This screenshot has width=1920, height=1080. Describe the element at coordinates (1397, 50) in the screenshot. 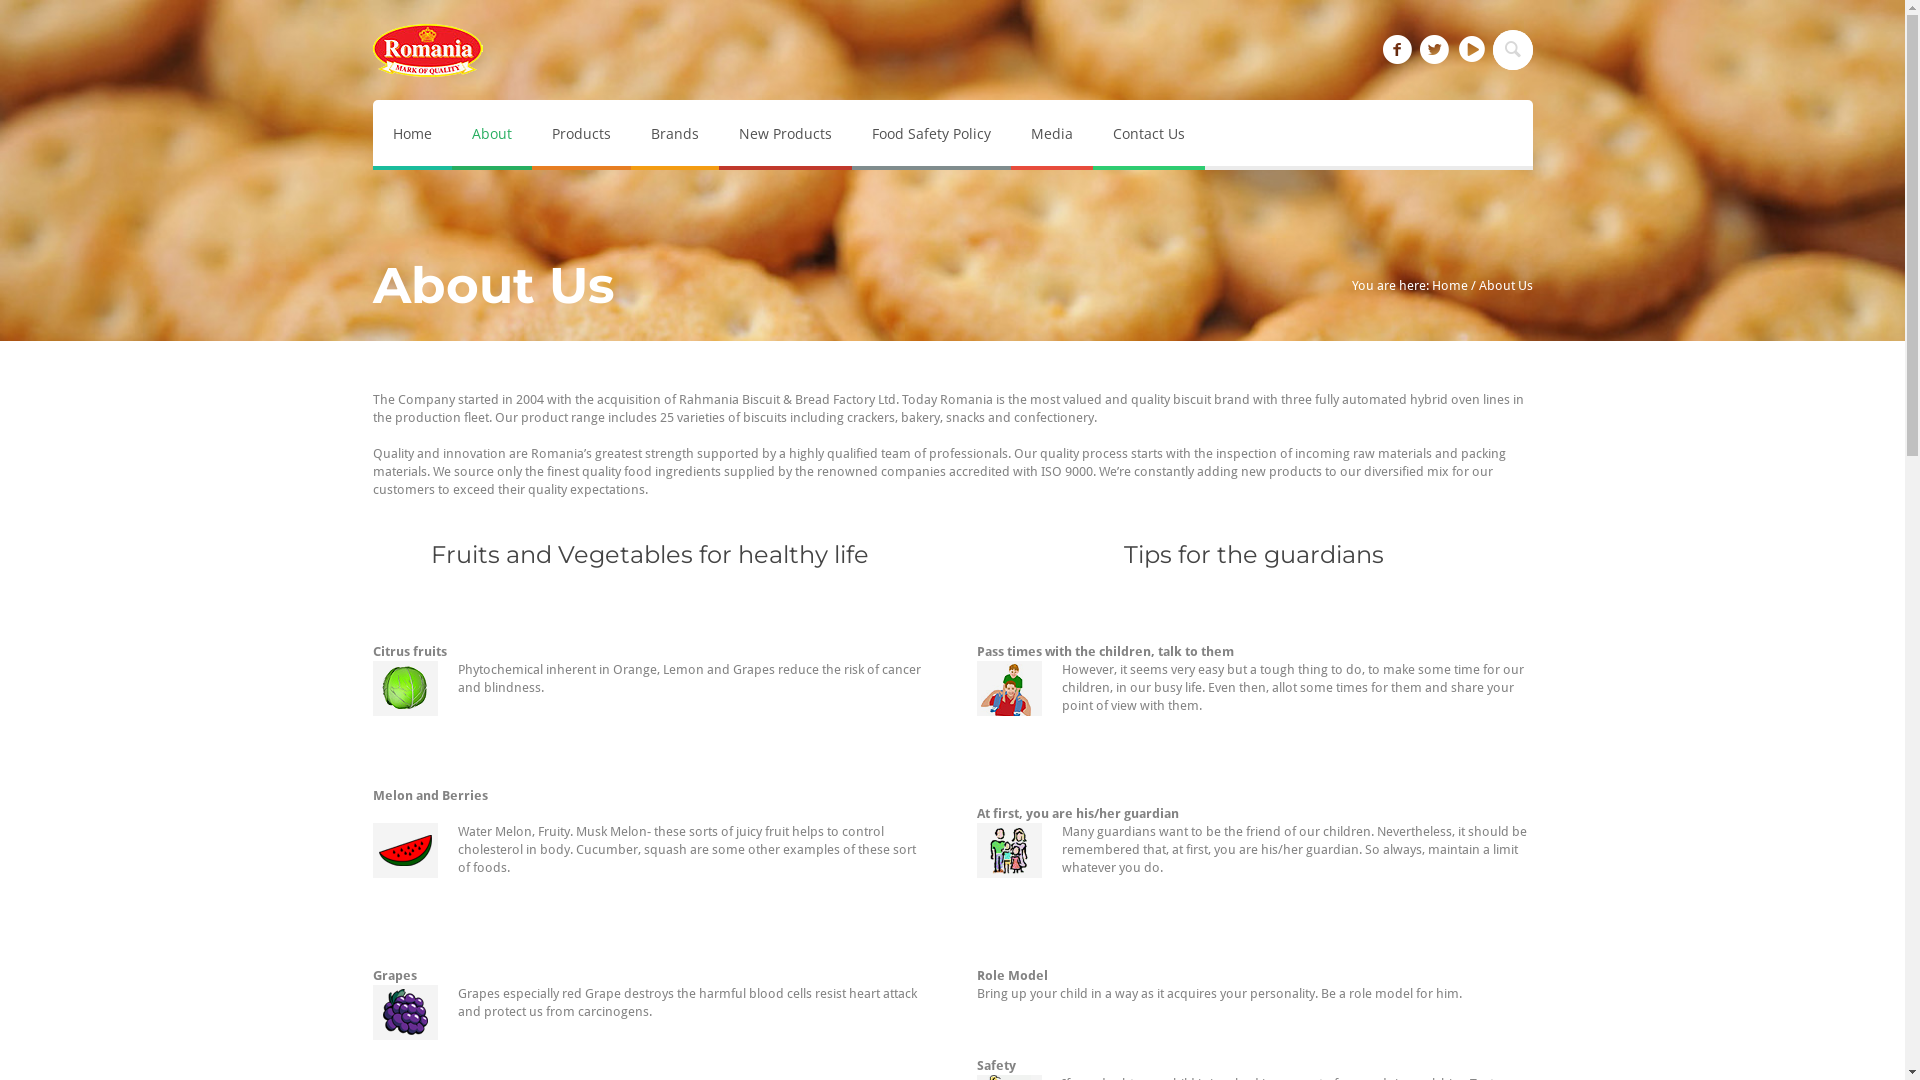

I see `Facebook` at that location.